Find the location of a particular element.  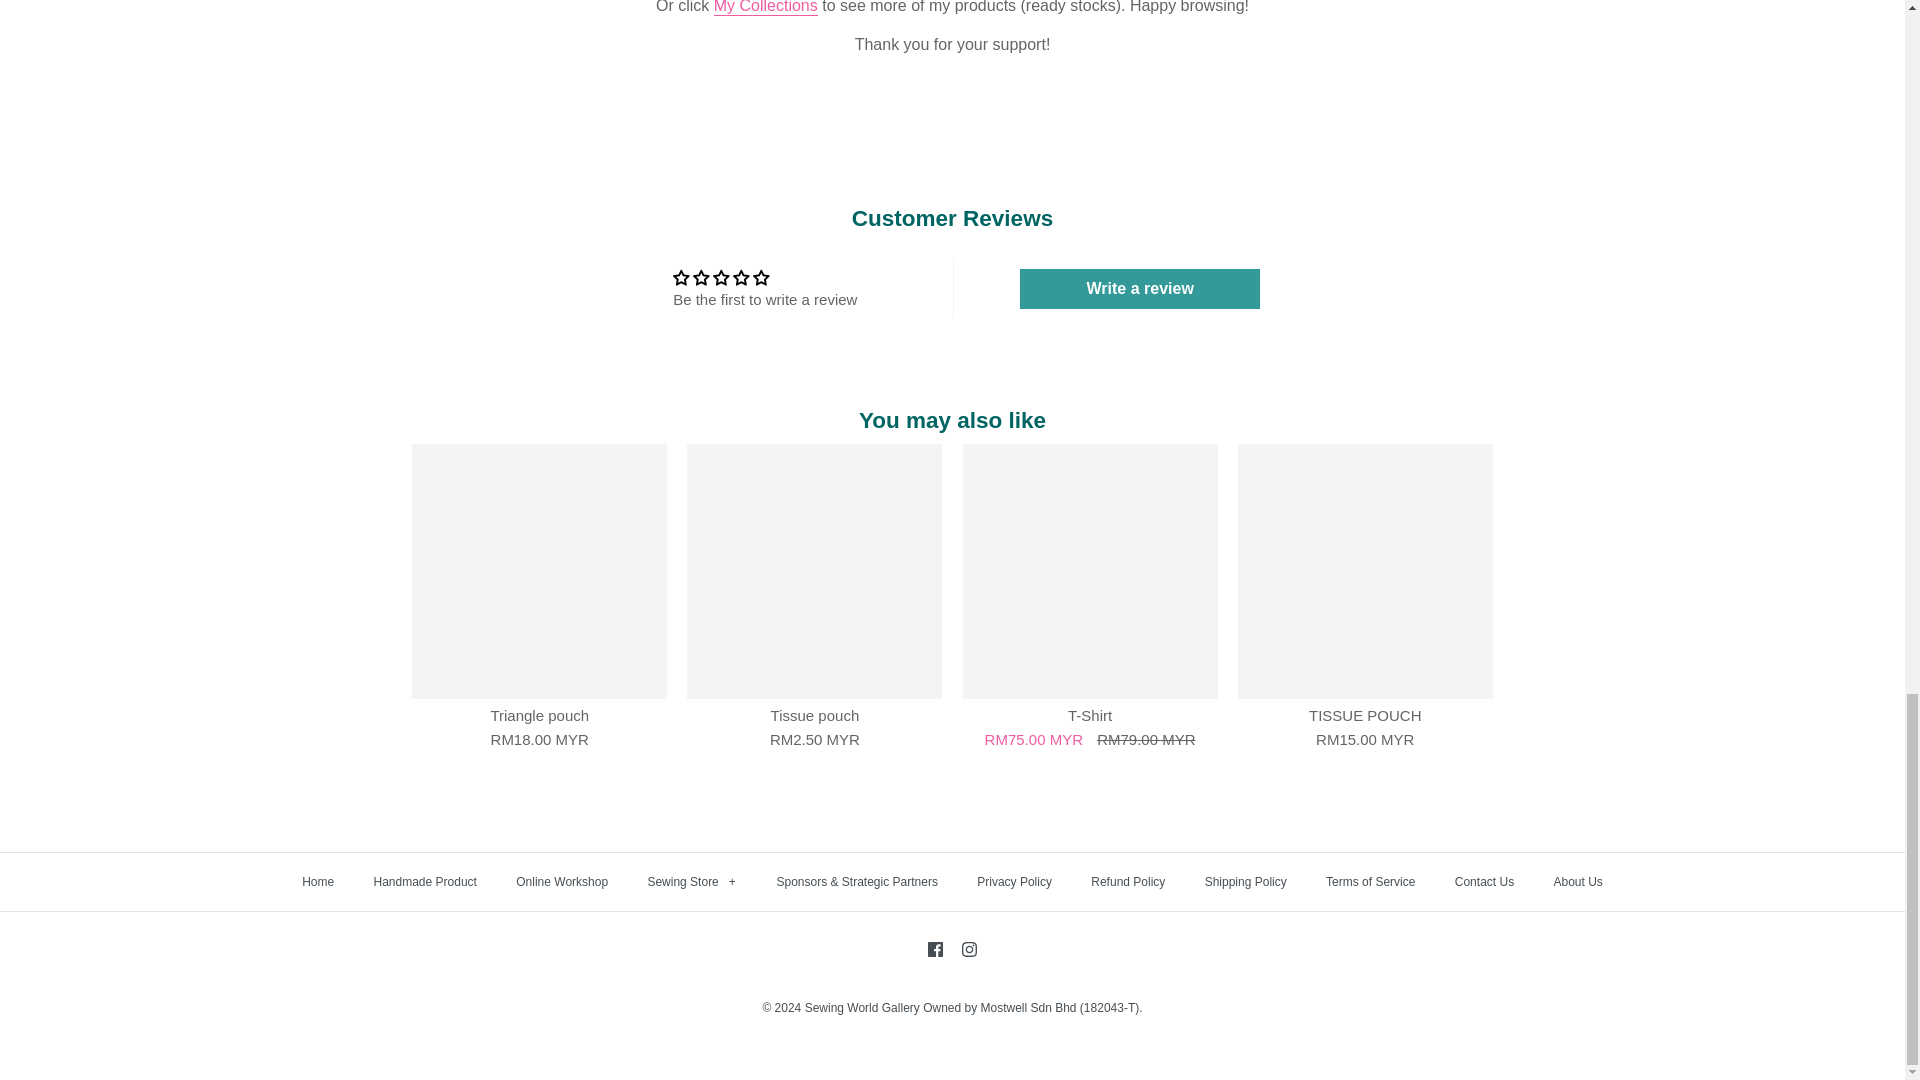

Facebook is located at coordinates (934, 948).